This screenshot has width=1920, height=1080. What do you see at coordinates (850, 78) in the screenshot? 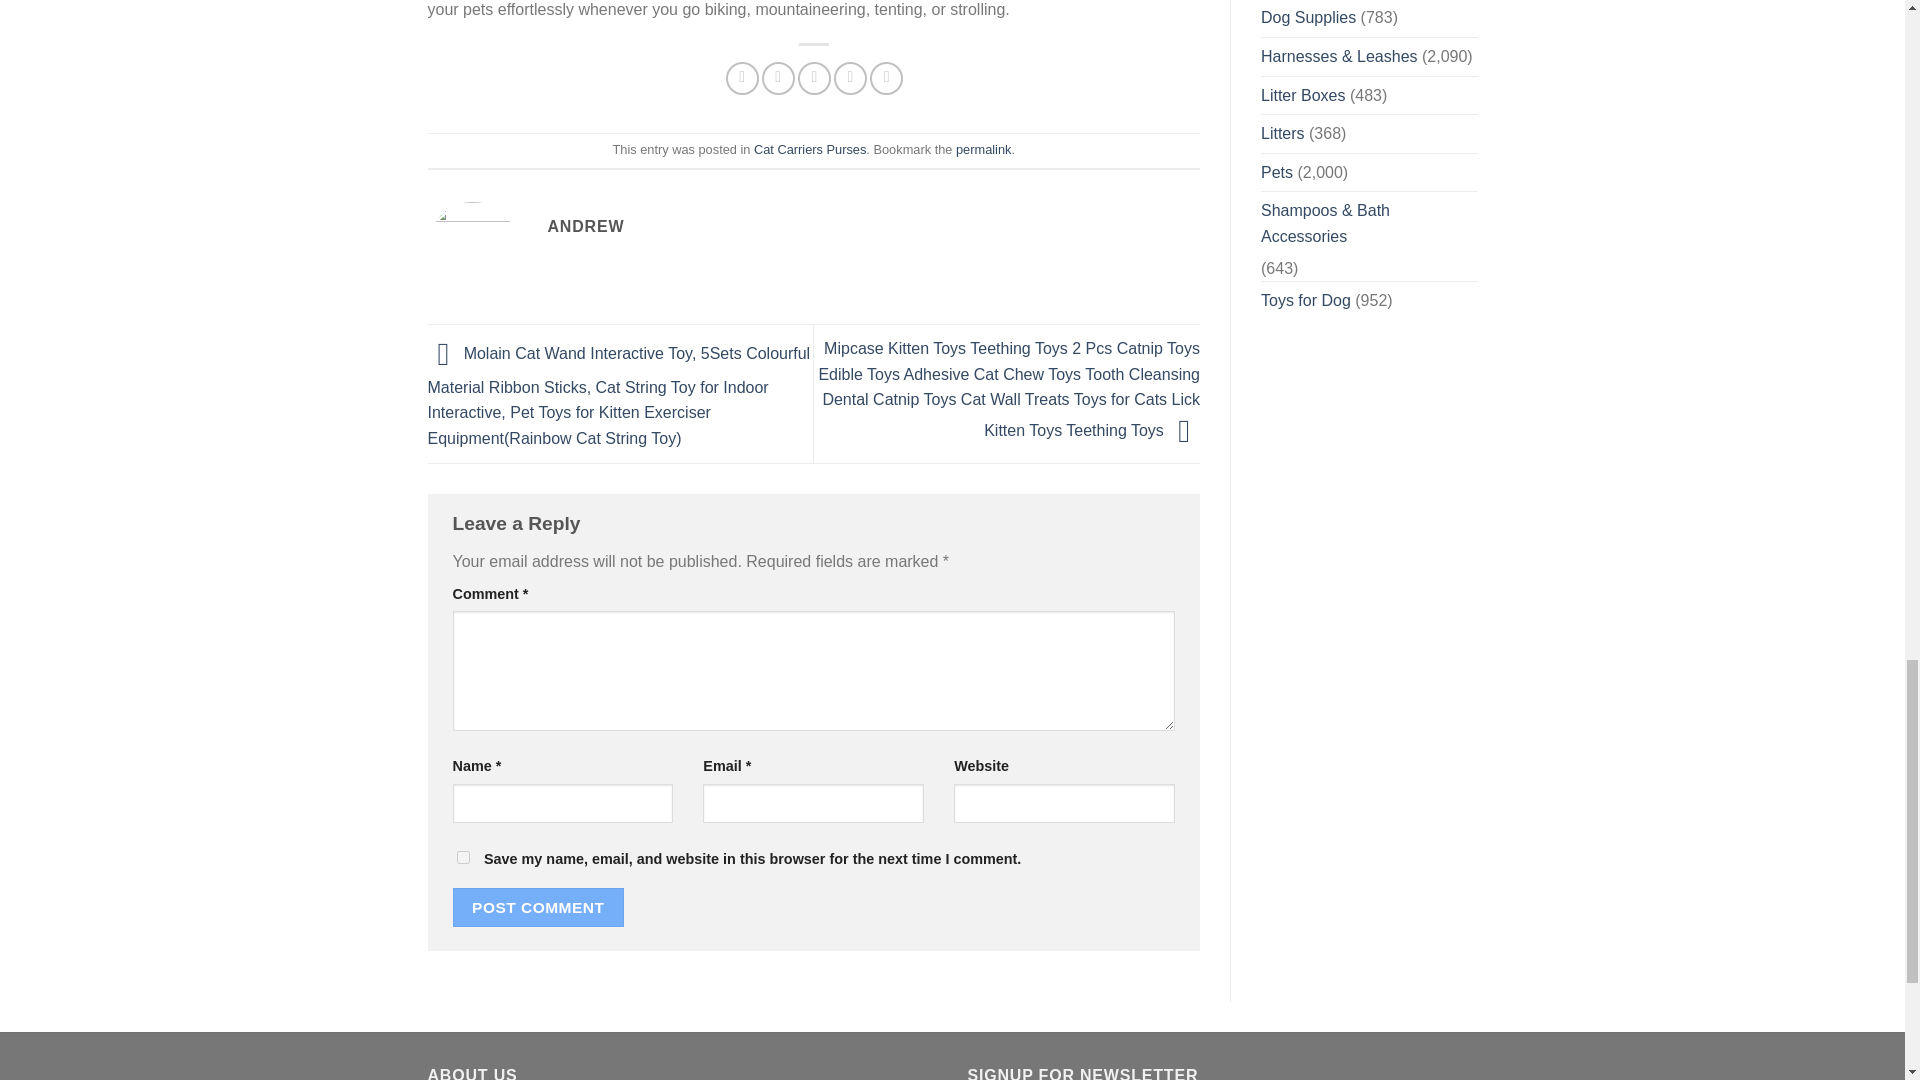
I see `Pin on Pinterest` at bounding box center [850, 78].